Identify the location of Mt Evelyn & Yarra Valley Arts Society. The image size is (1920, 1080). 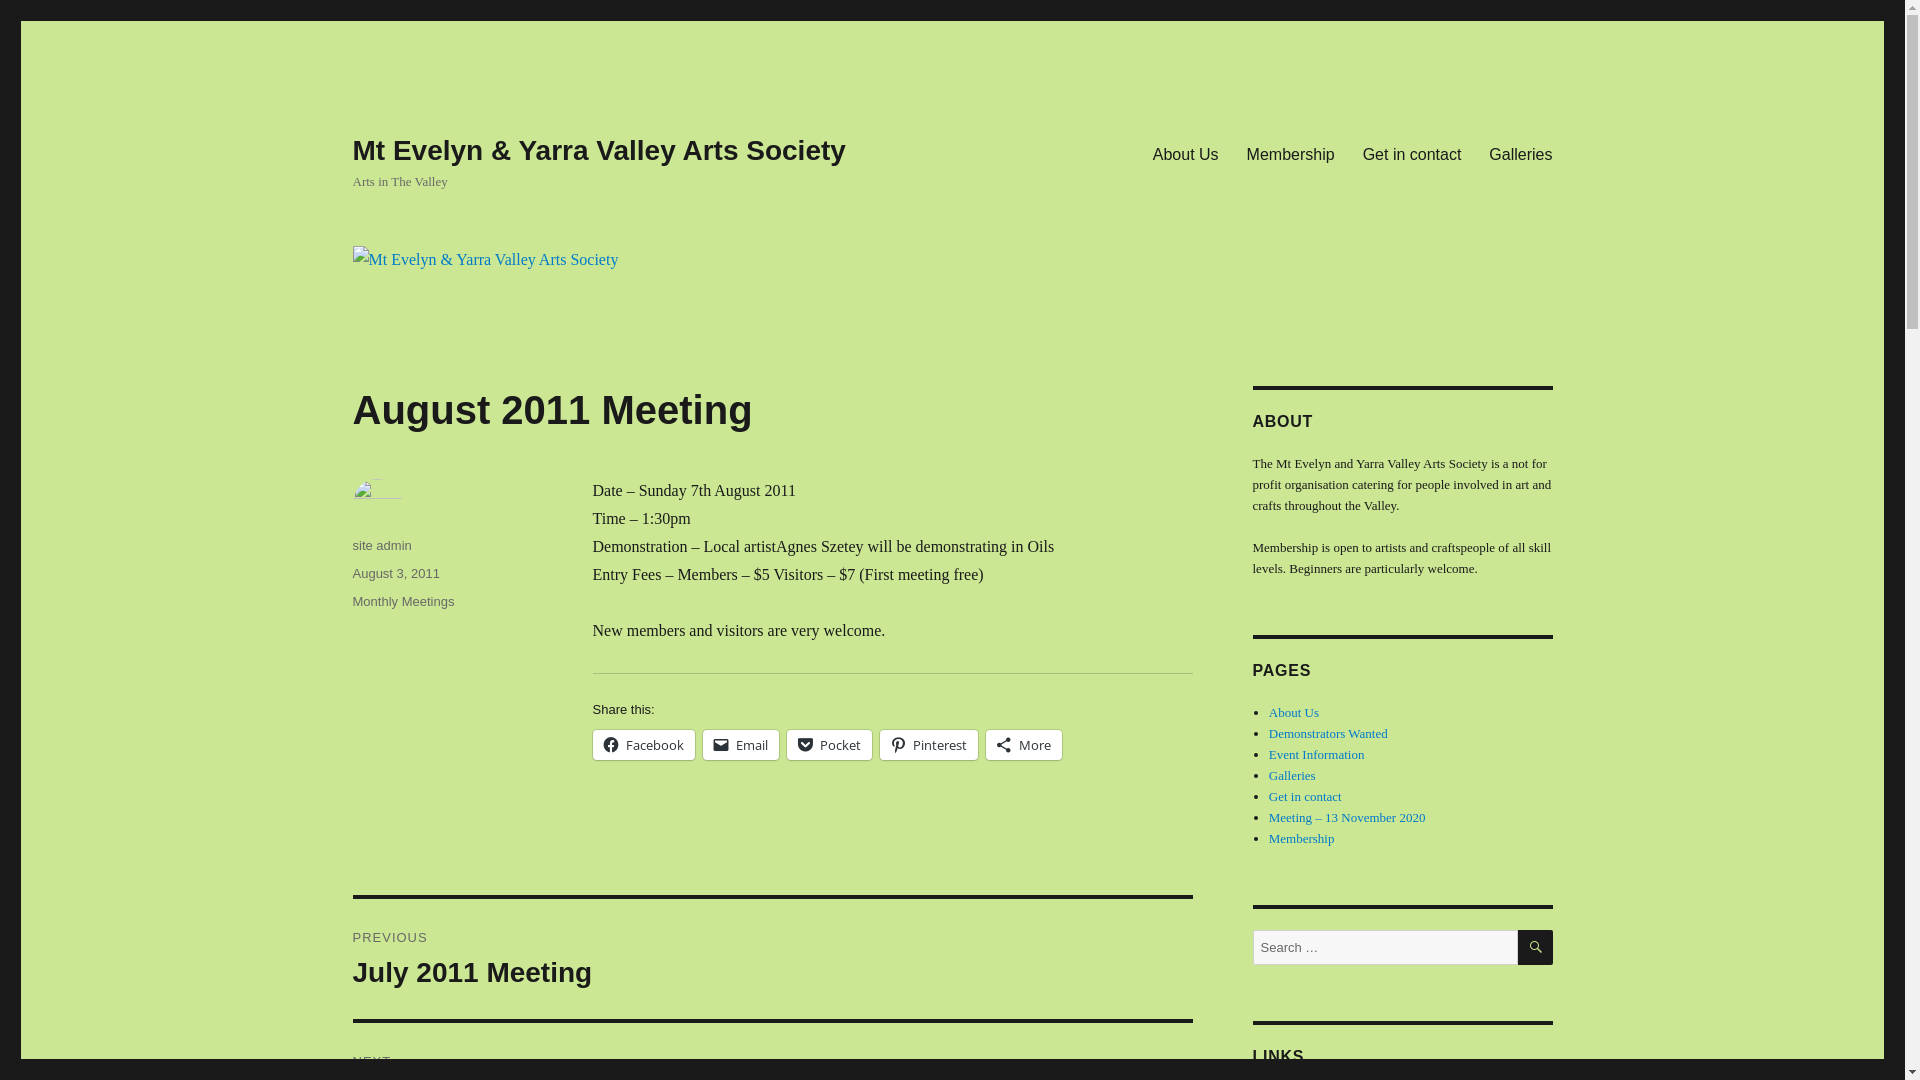
(598, 150).